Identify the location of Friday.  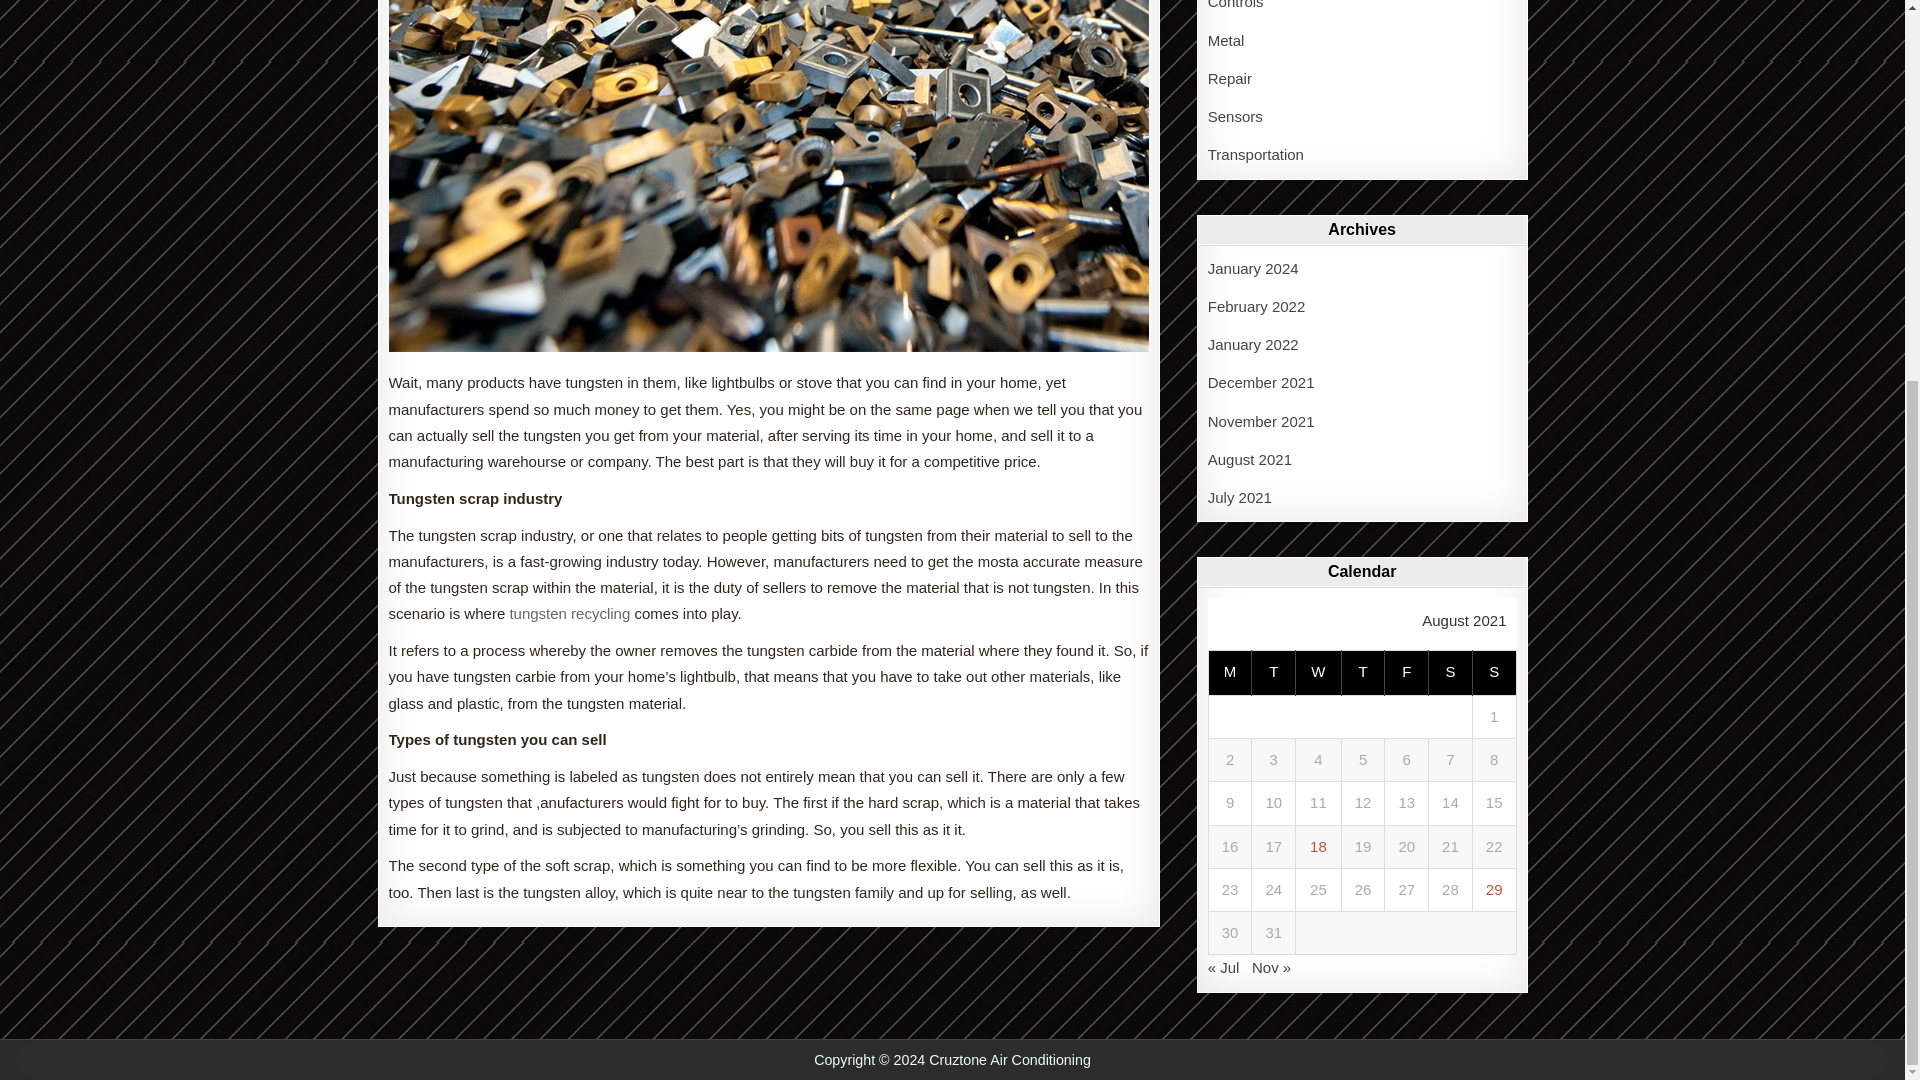
(1406, 672).